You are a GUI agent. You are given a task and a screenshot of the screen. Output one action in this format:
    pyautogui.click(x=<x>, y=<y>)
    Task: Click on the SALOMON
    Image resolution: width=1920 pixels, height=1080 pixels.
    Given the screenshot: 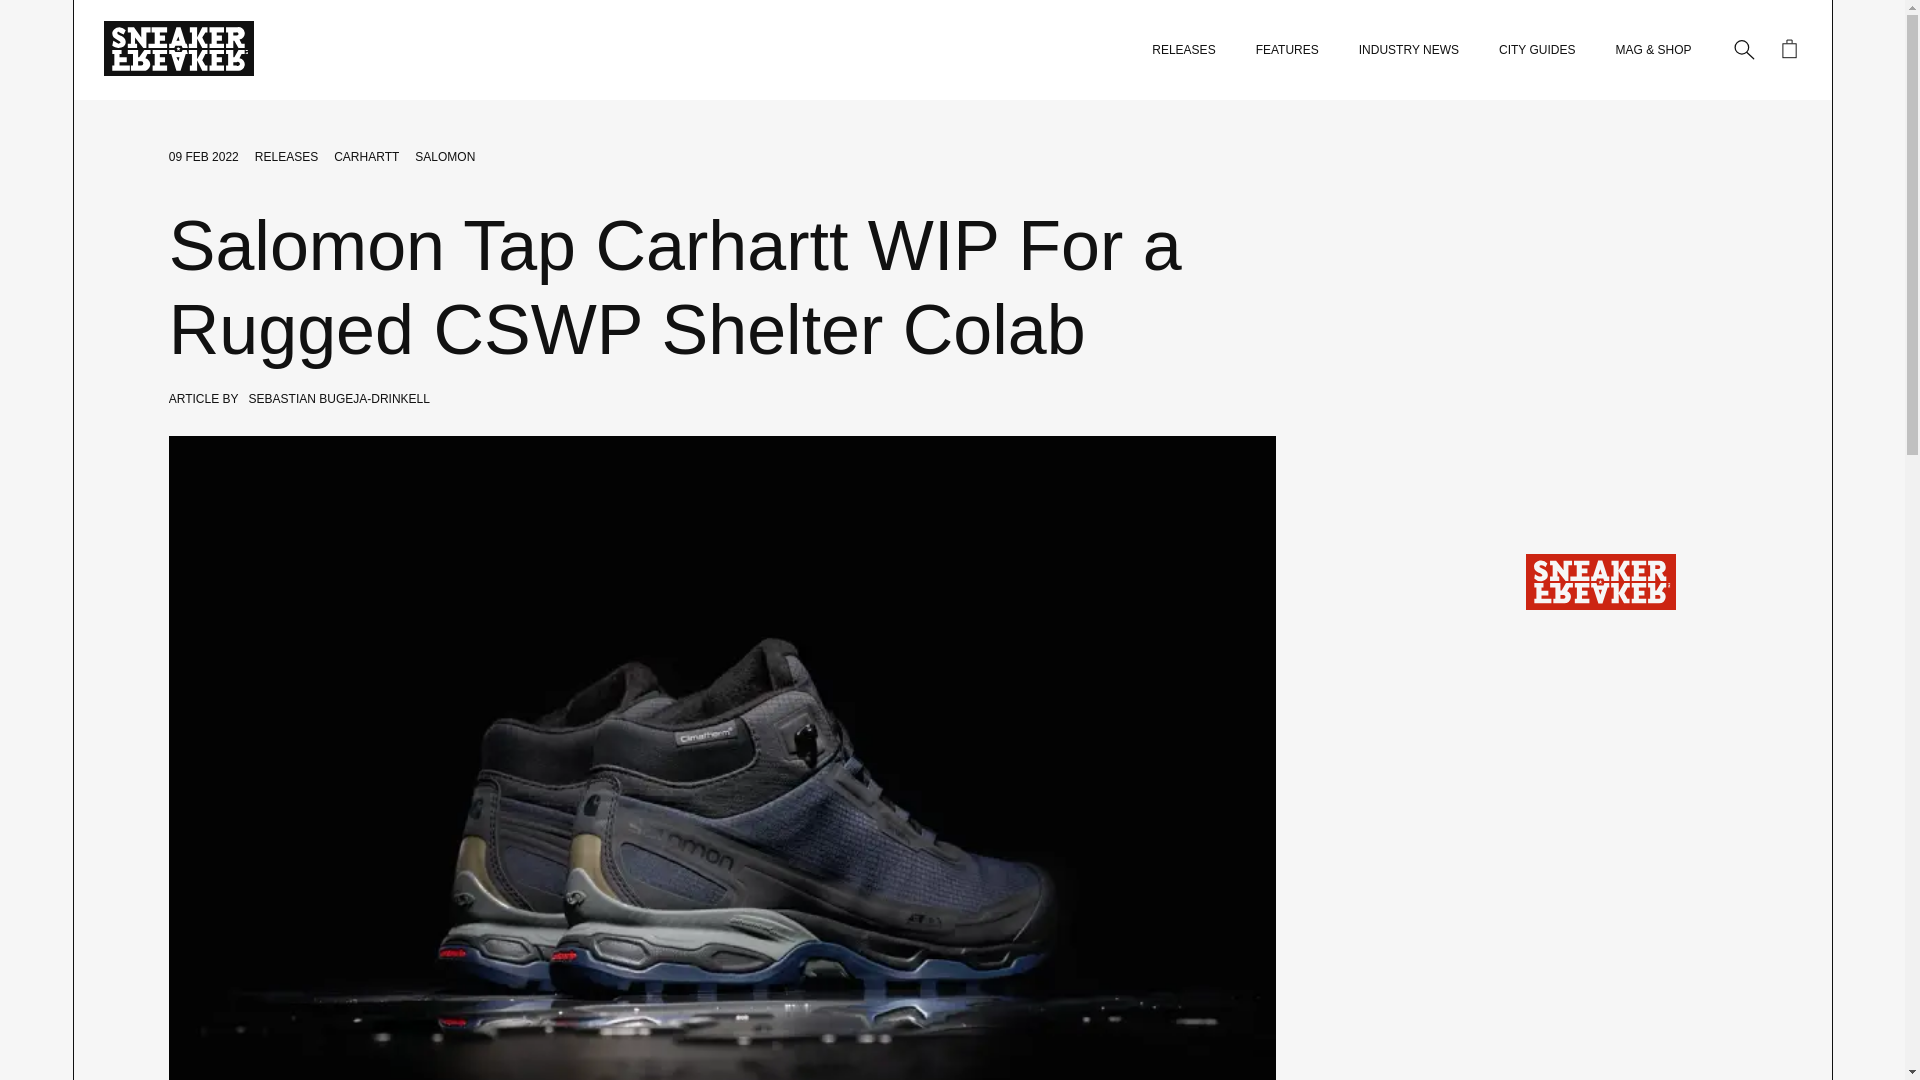 What is the action you would take?
    pyautogui.click(x=444, y=157)
    